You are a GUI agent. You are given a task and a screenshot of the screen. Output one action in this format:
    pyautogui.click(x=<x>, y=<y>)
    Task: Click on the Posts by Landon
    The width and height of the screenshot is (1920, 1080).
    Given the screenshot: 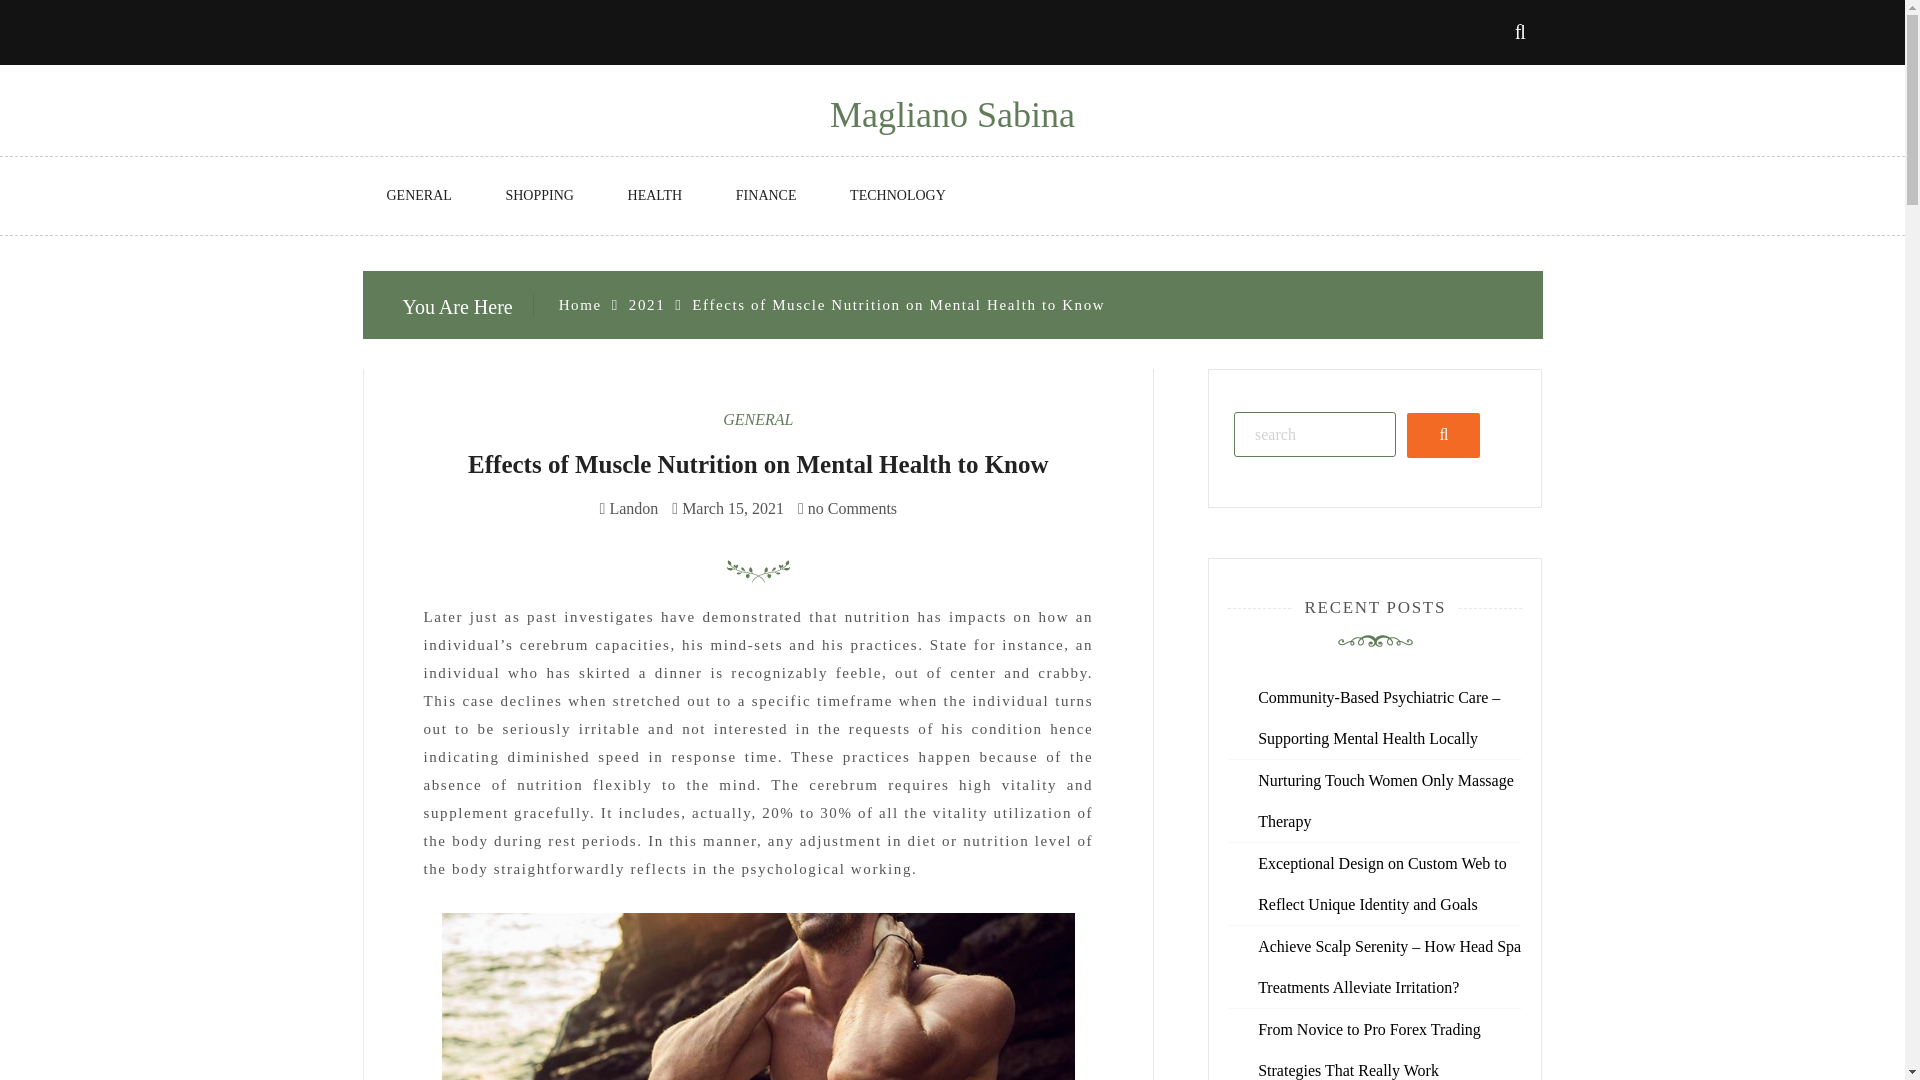 What is the action you would take?
    pyautogui.click(x=633, y=508)
    